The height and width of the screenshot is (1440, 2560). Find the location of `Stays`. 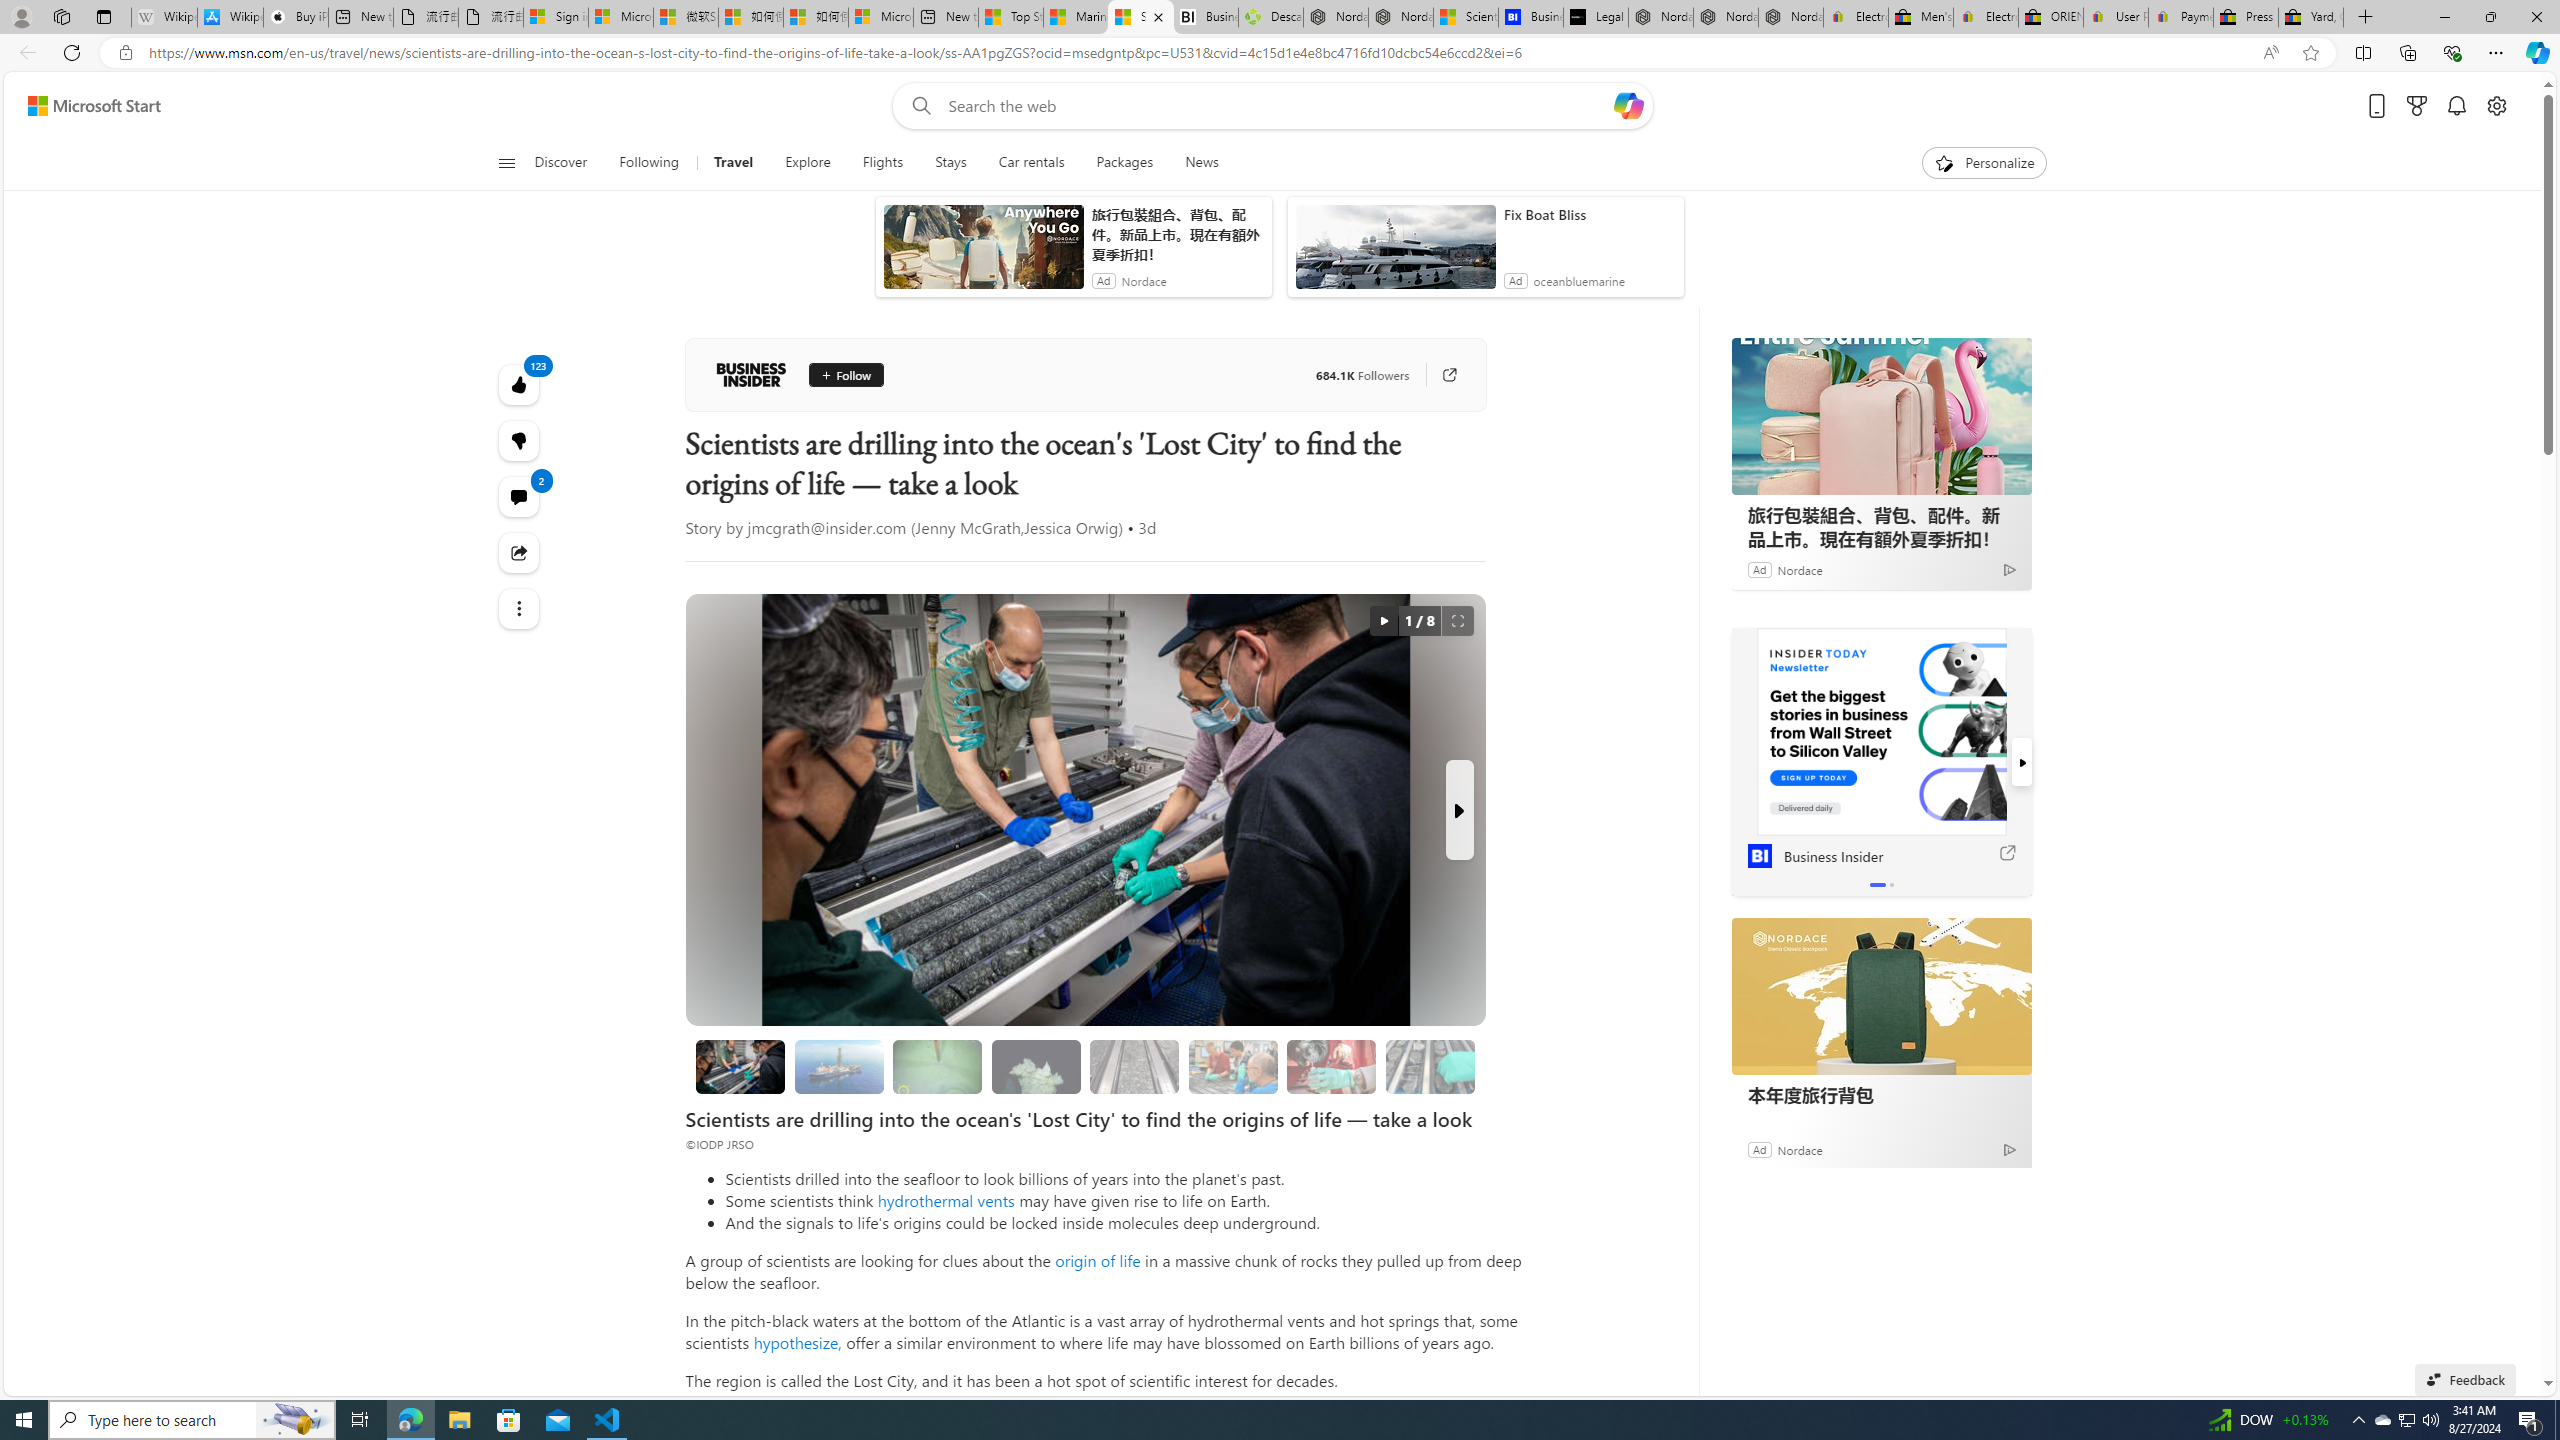

Stays is located at coordinates (951, 163).